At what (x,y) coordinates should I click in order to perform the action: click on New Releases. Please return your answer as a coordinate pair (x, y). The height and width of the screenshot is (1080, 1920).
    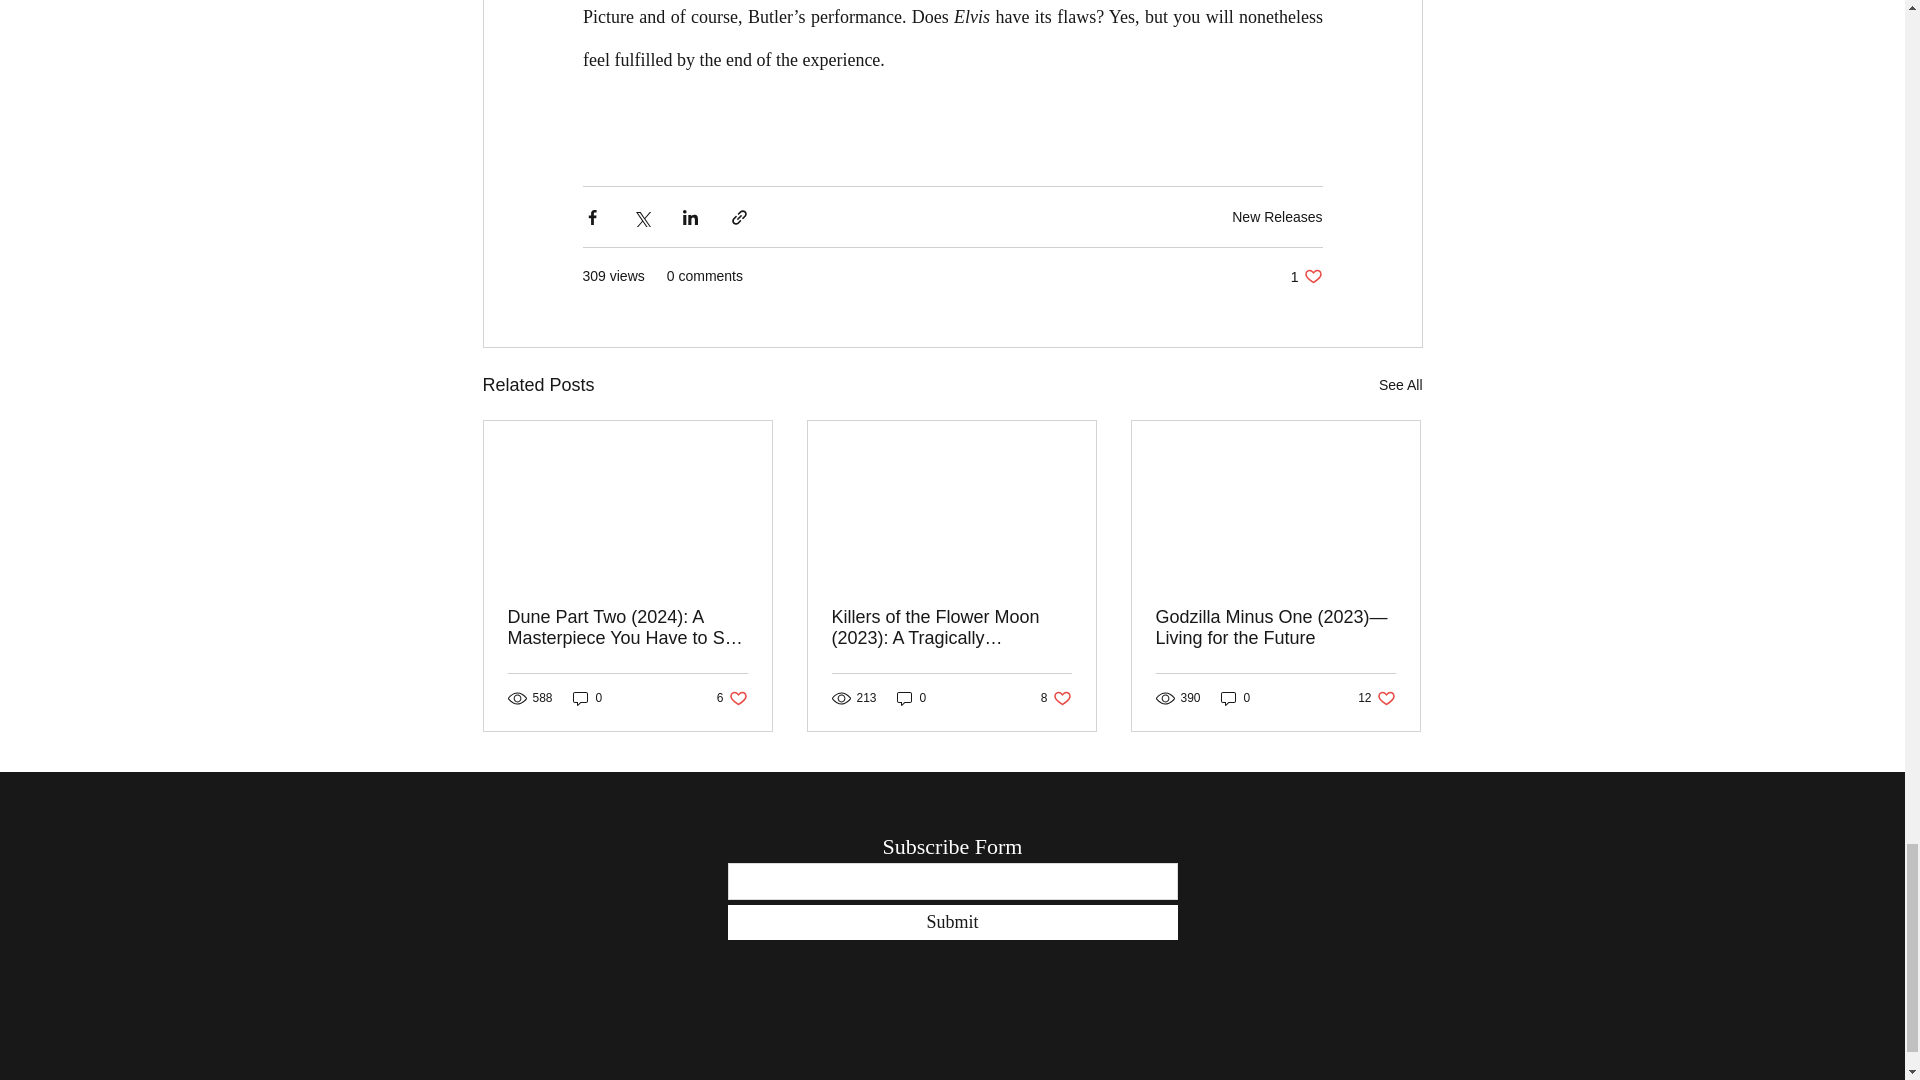
    Looking at the image, I should click on (1277, 216).